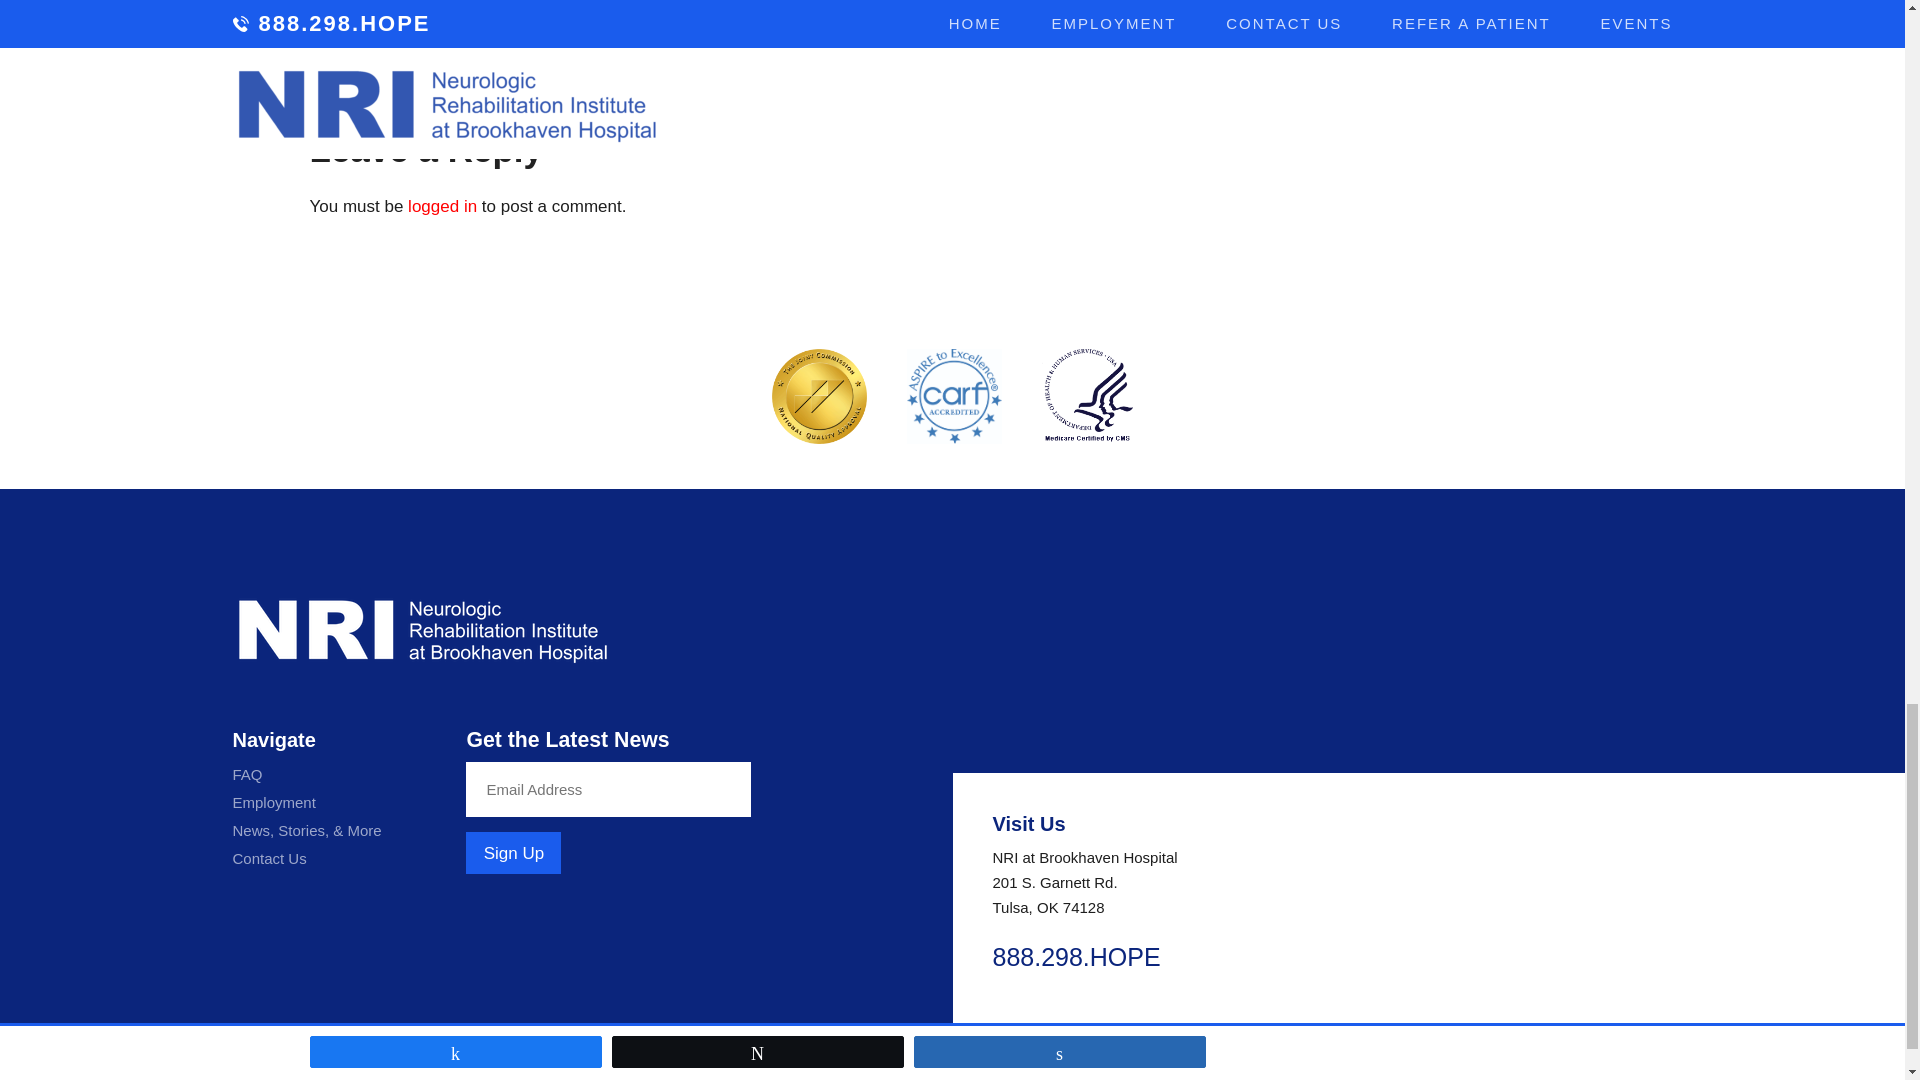  I want to click on Sign Up, so click(513, 852).